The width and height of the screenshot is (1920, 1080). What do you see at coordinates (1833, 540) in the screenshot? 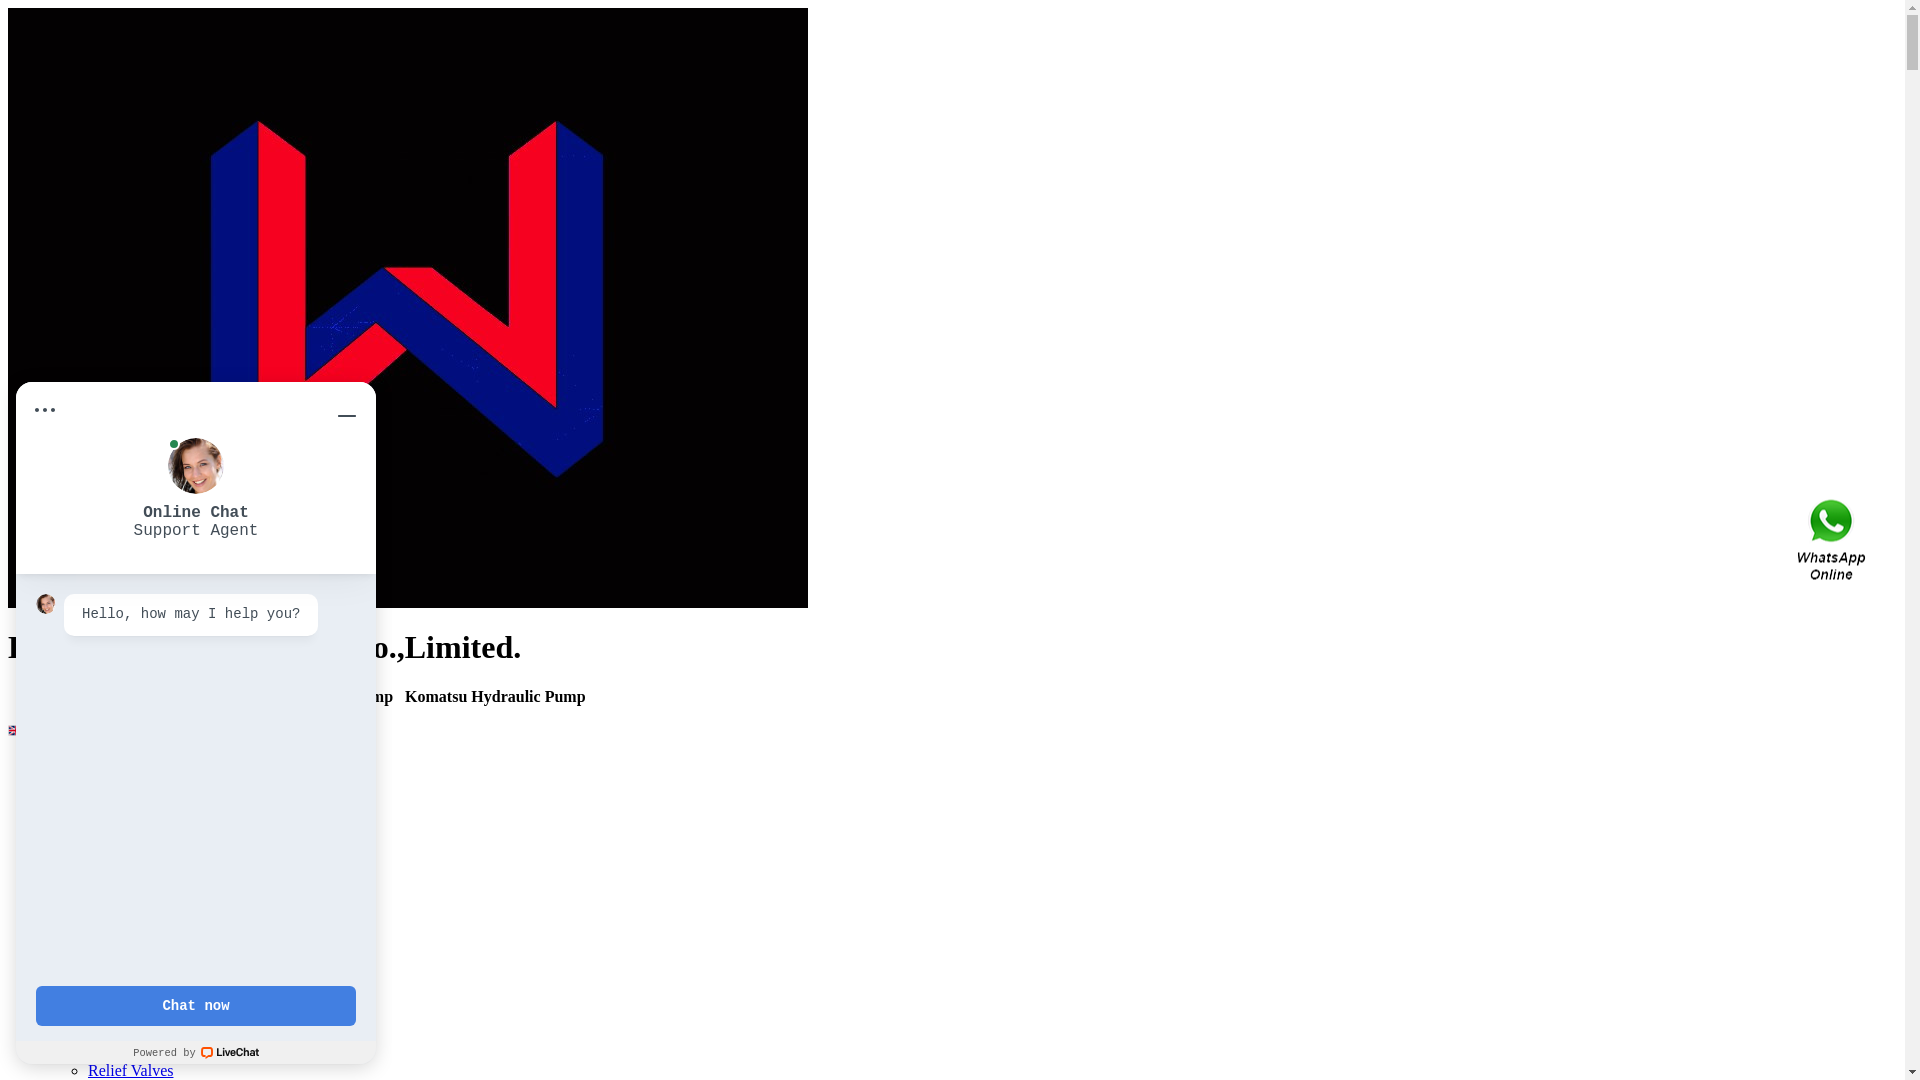
I see `Contact Us` at bounding box center [1833, 540].